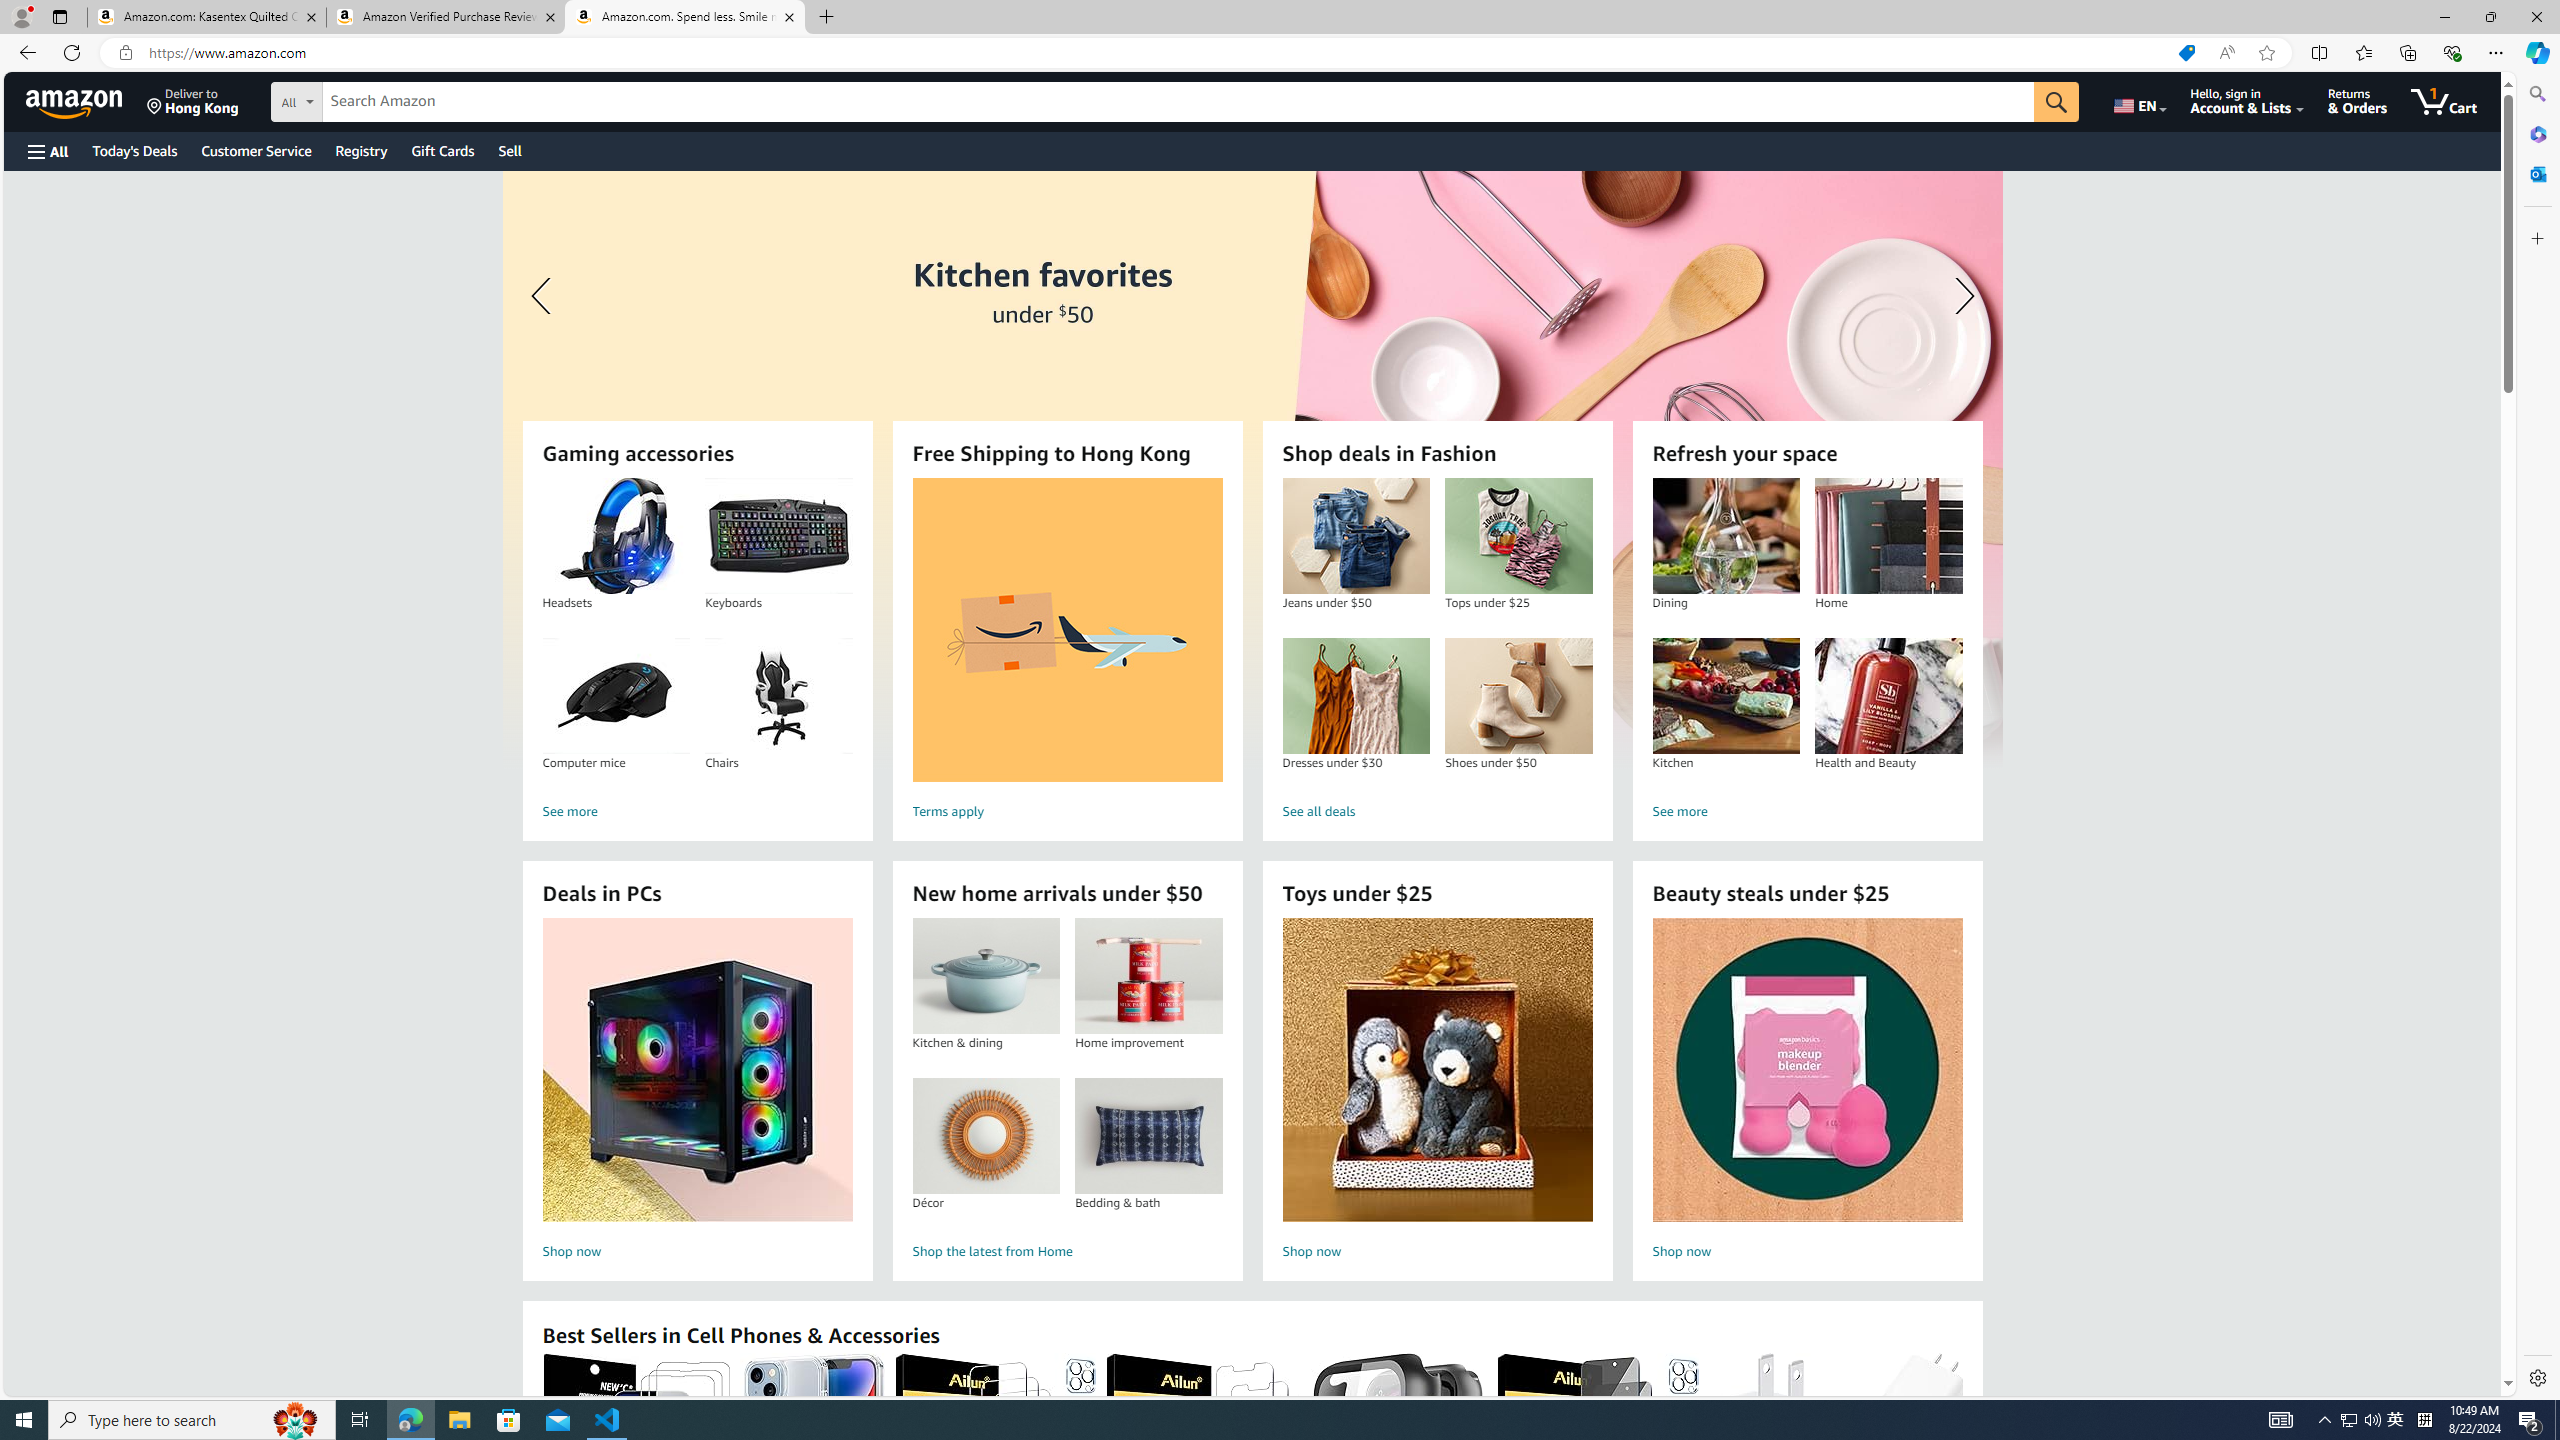 This screenshot has width=2560, height=1440. What do you see at coordinates (2358, 101) in the screenshot?
I see `Returns & Orders` at bounding box center [2358, 101].